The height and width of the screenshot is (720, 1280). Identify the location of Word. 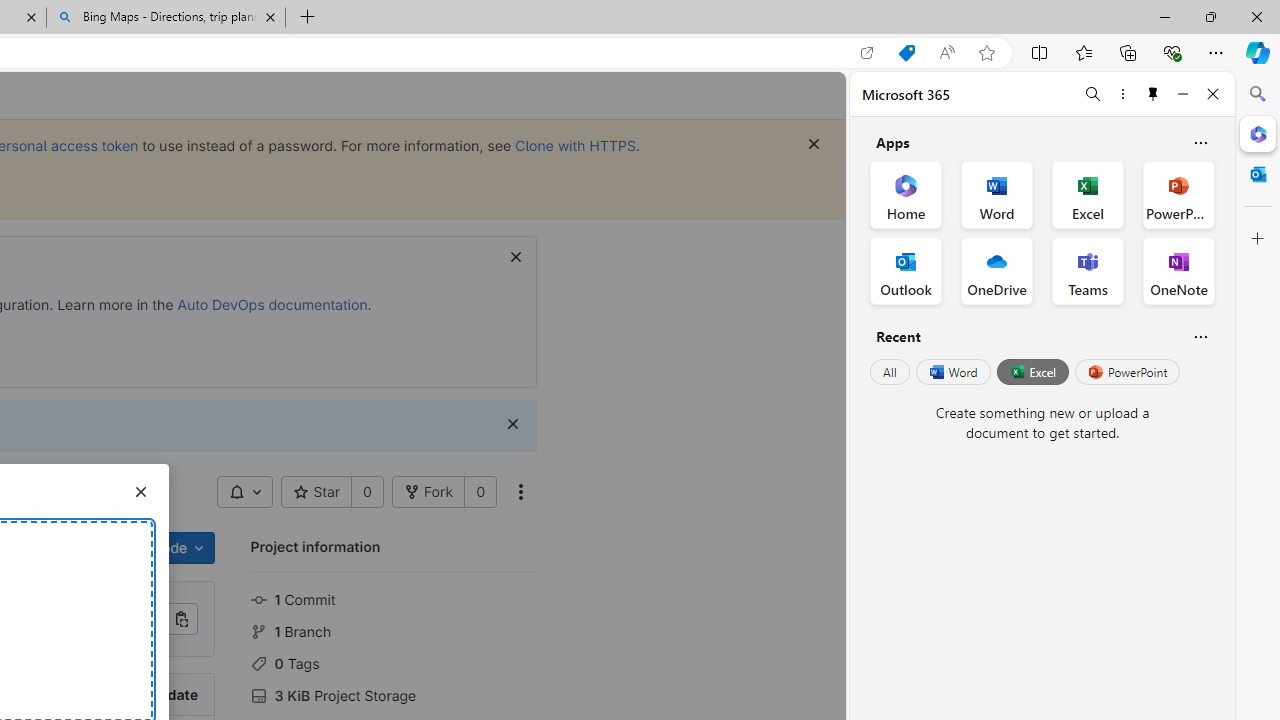
(952, 372).